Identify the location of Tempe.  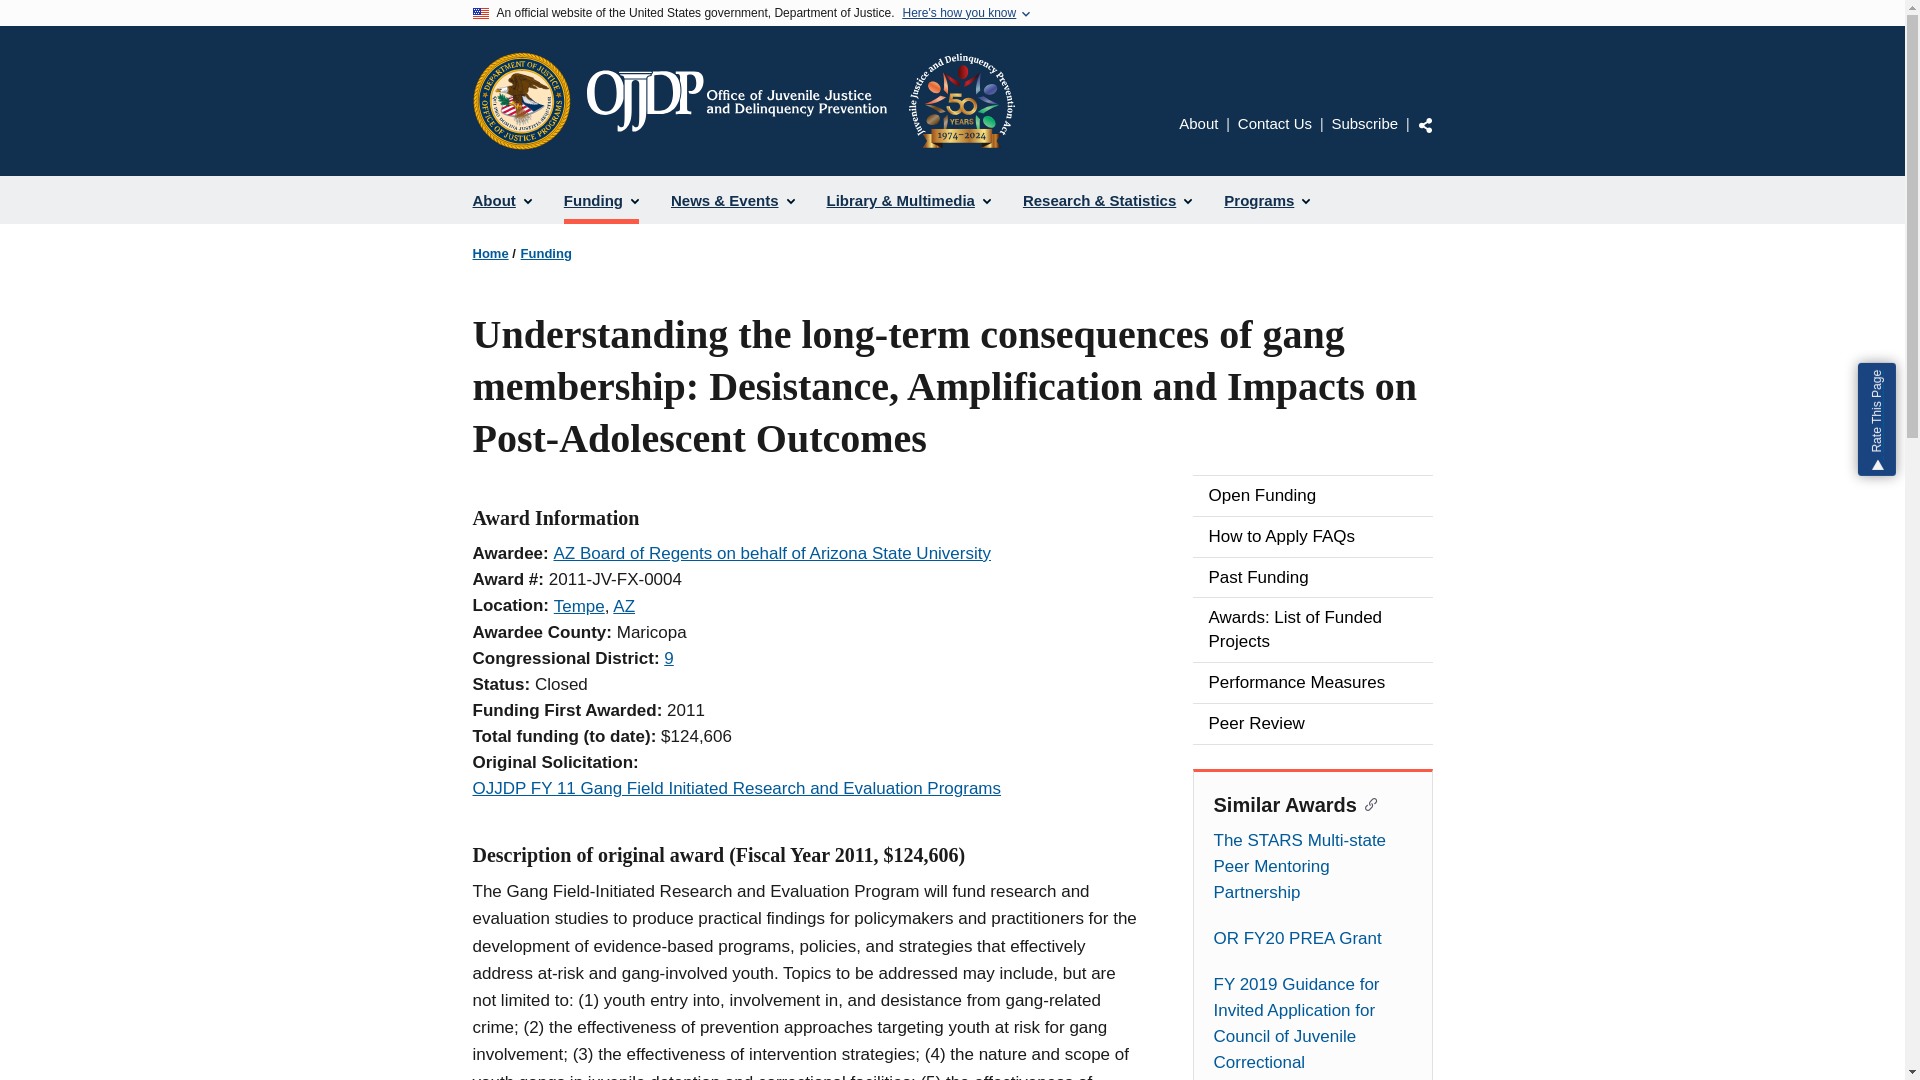
(579, 606).